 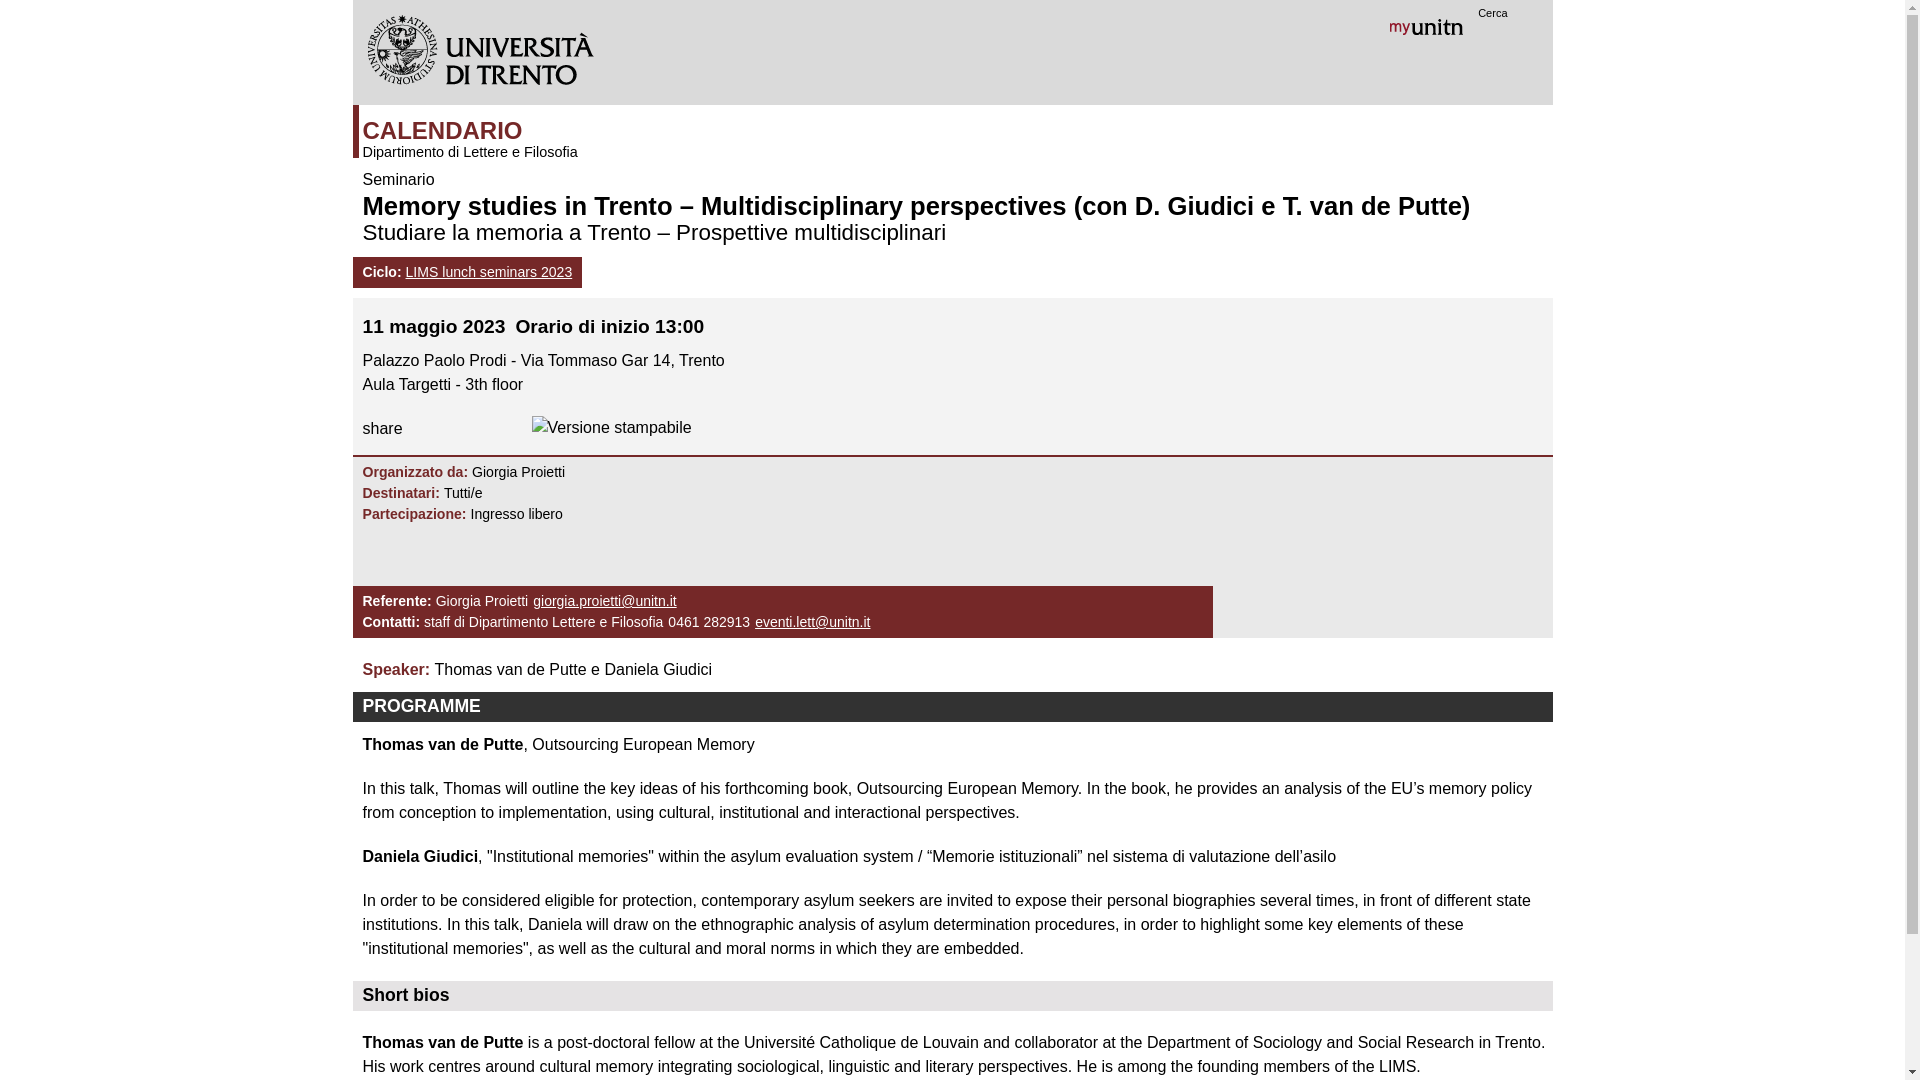 I want to click on Cerca, so click(x=1494, y=12).